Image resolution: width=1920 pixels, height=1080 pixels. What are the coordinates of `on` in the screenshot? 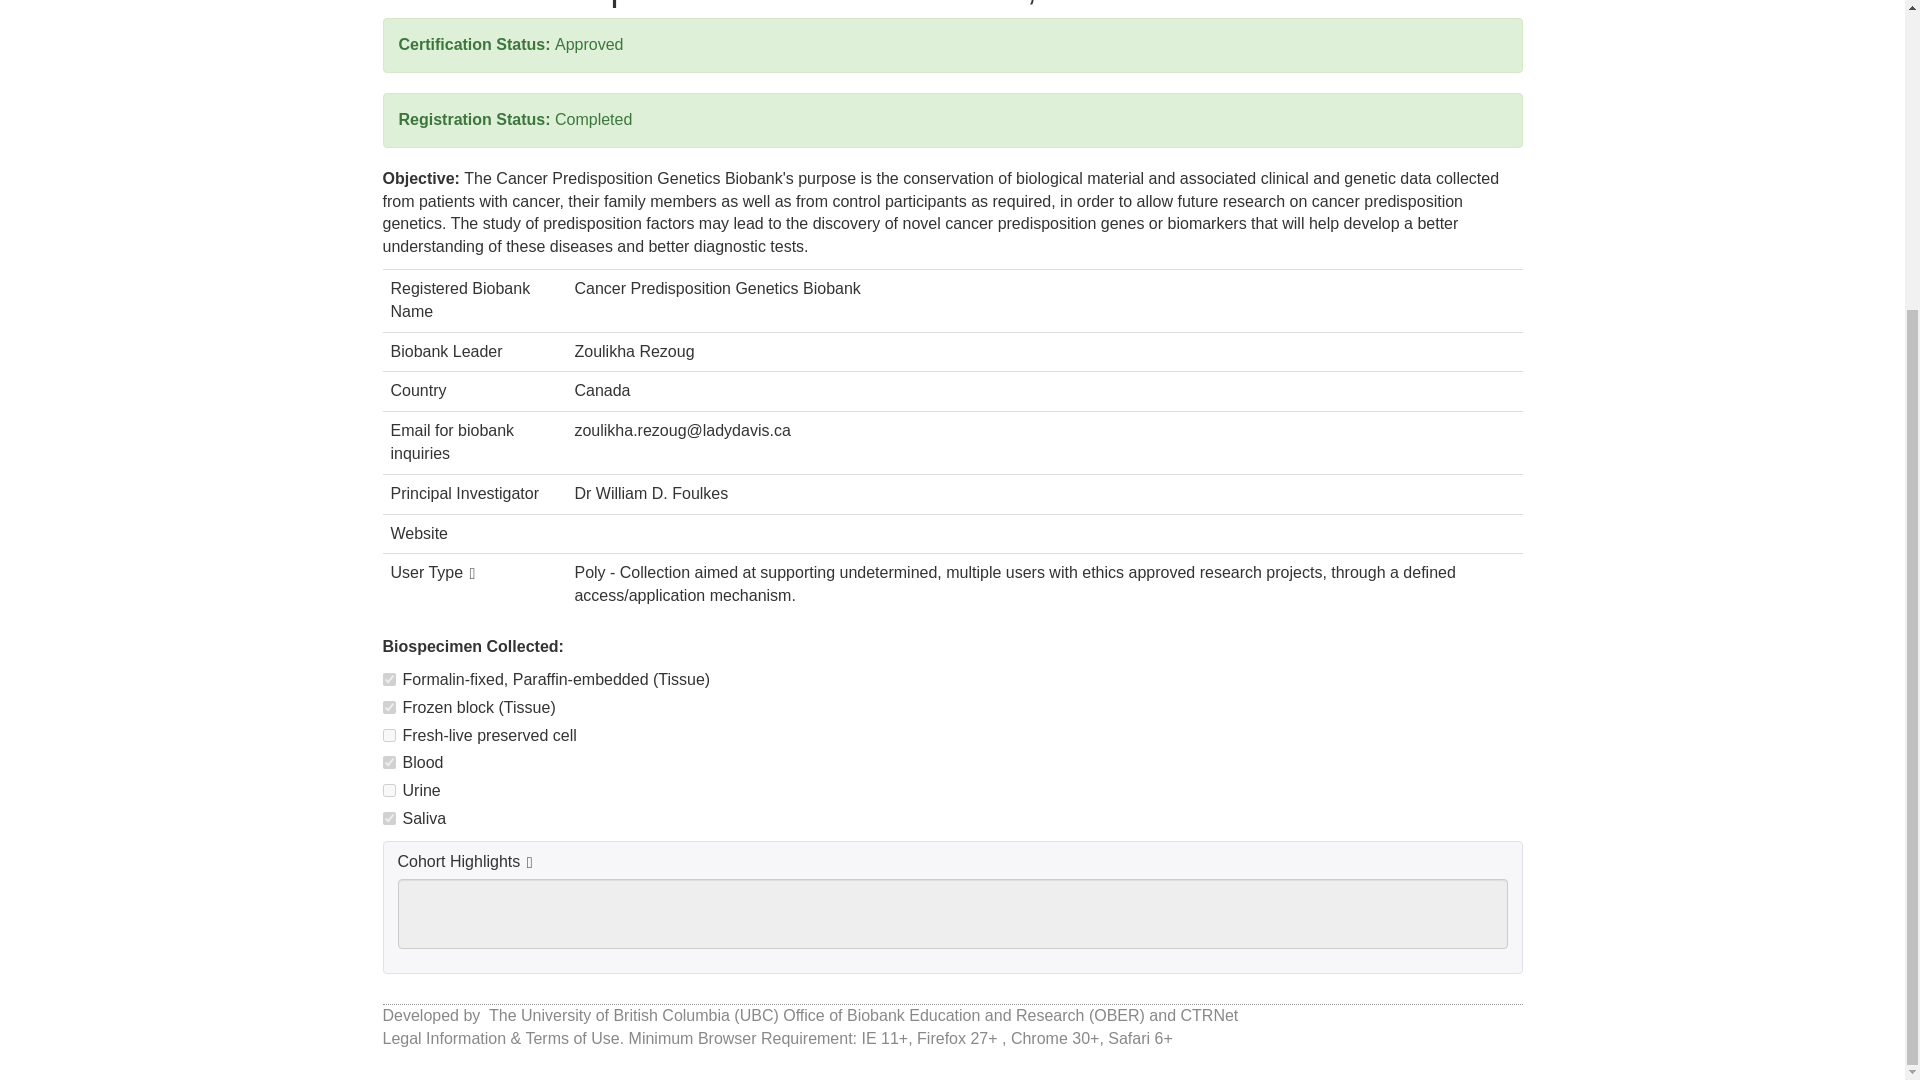 It's located at (388, 678).